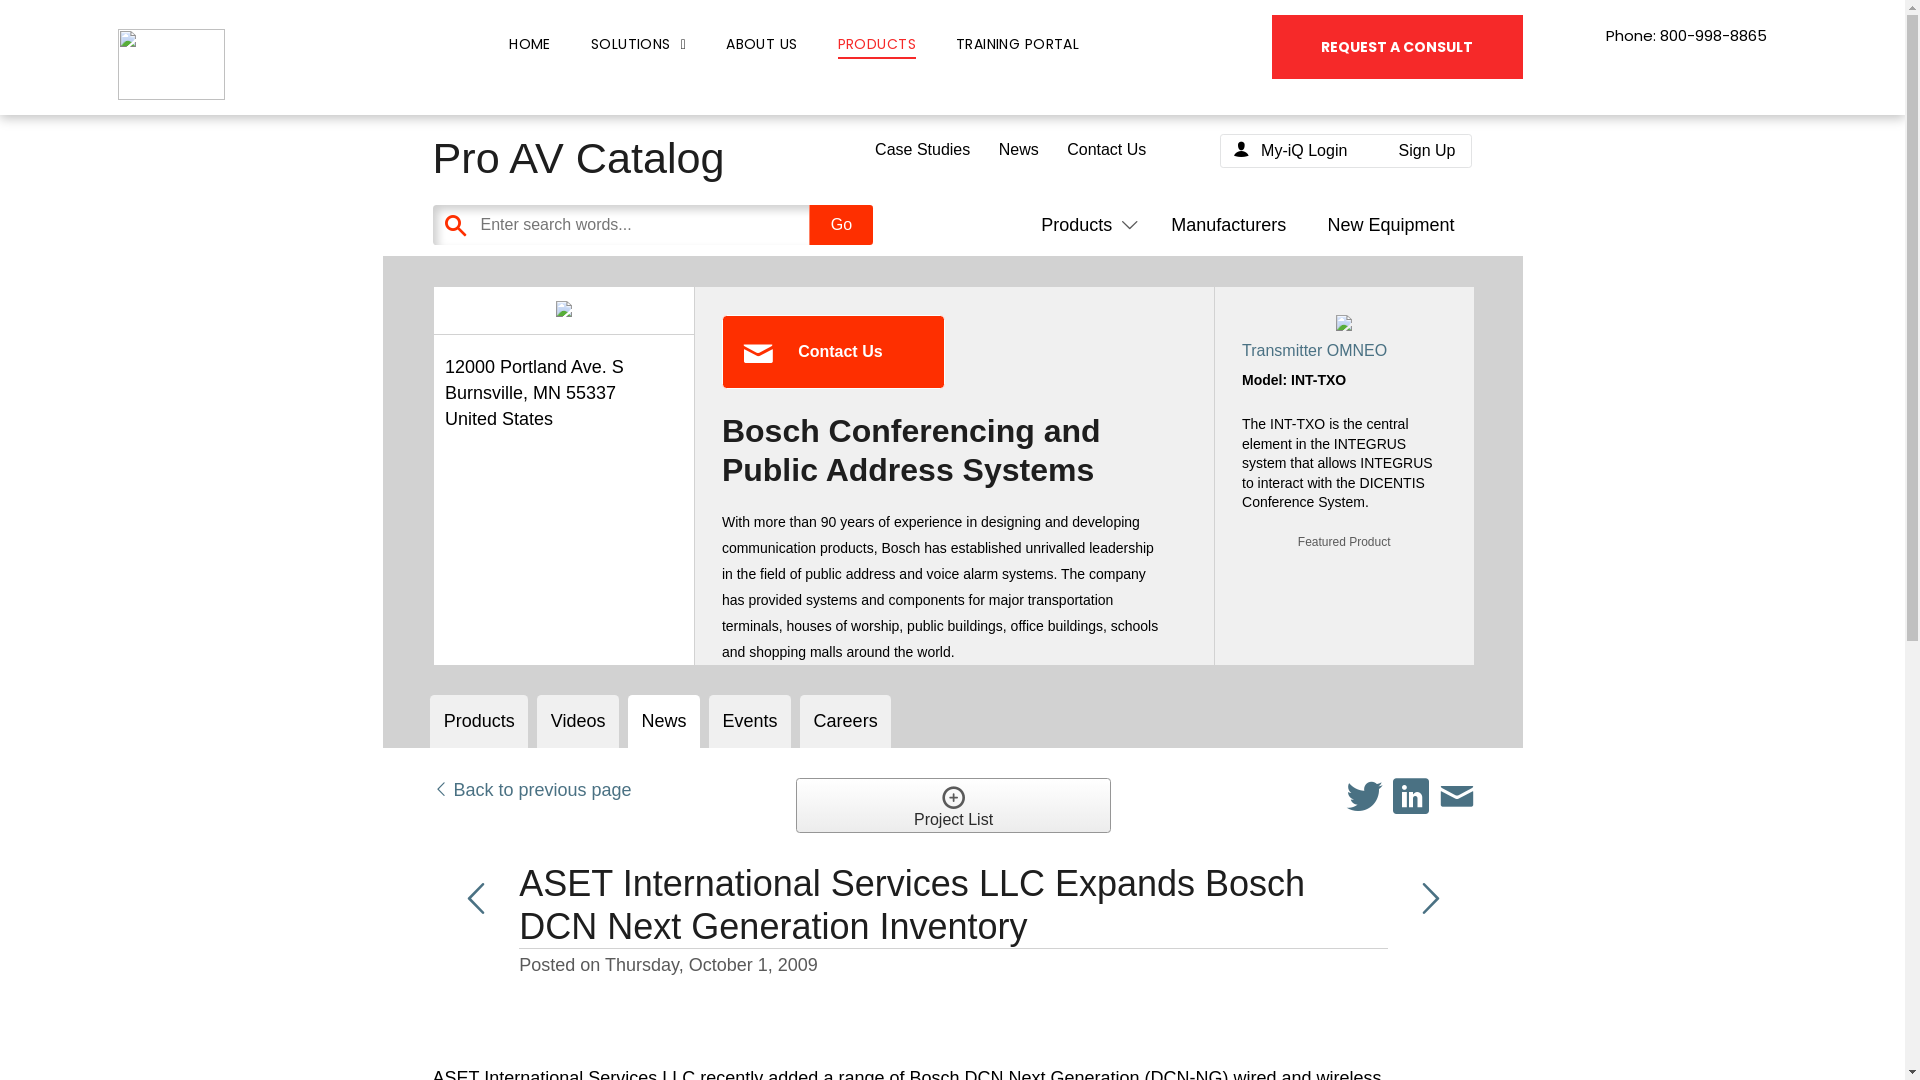  What do you see at coordinates (876, 44) in the screenshot?
I see `PRODUCTS` at bounding box center [876, 44].